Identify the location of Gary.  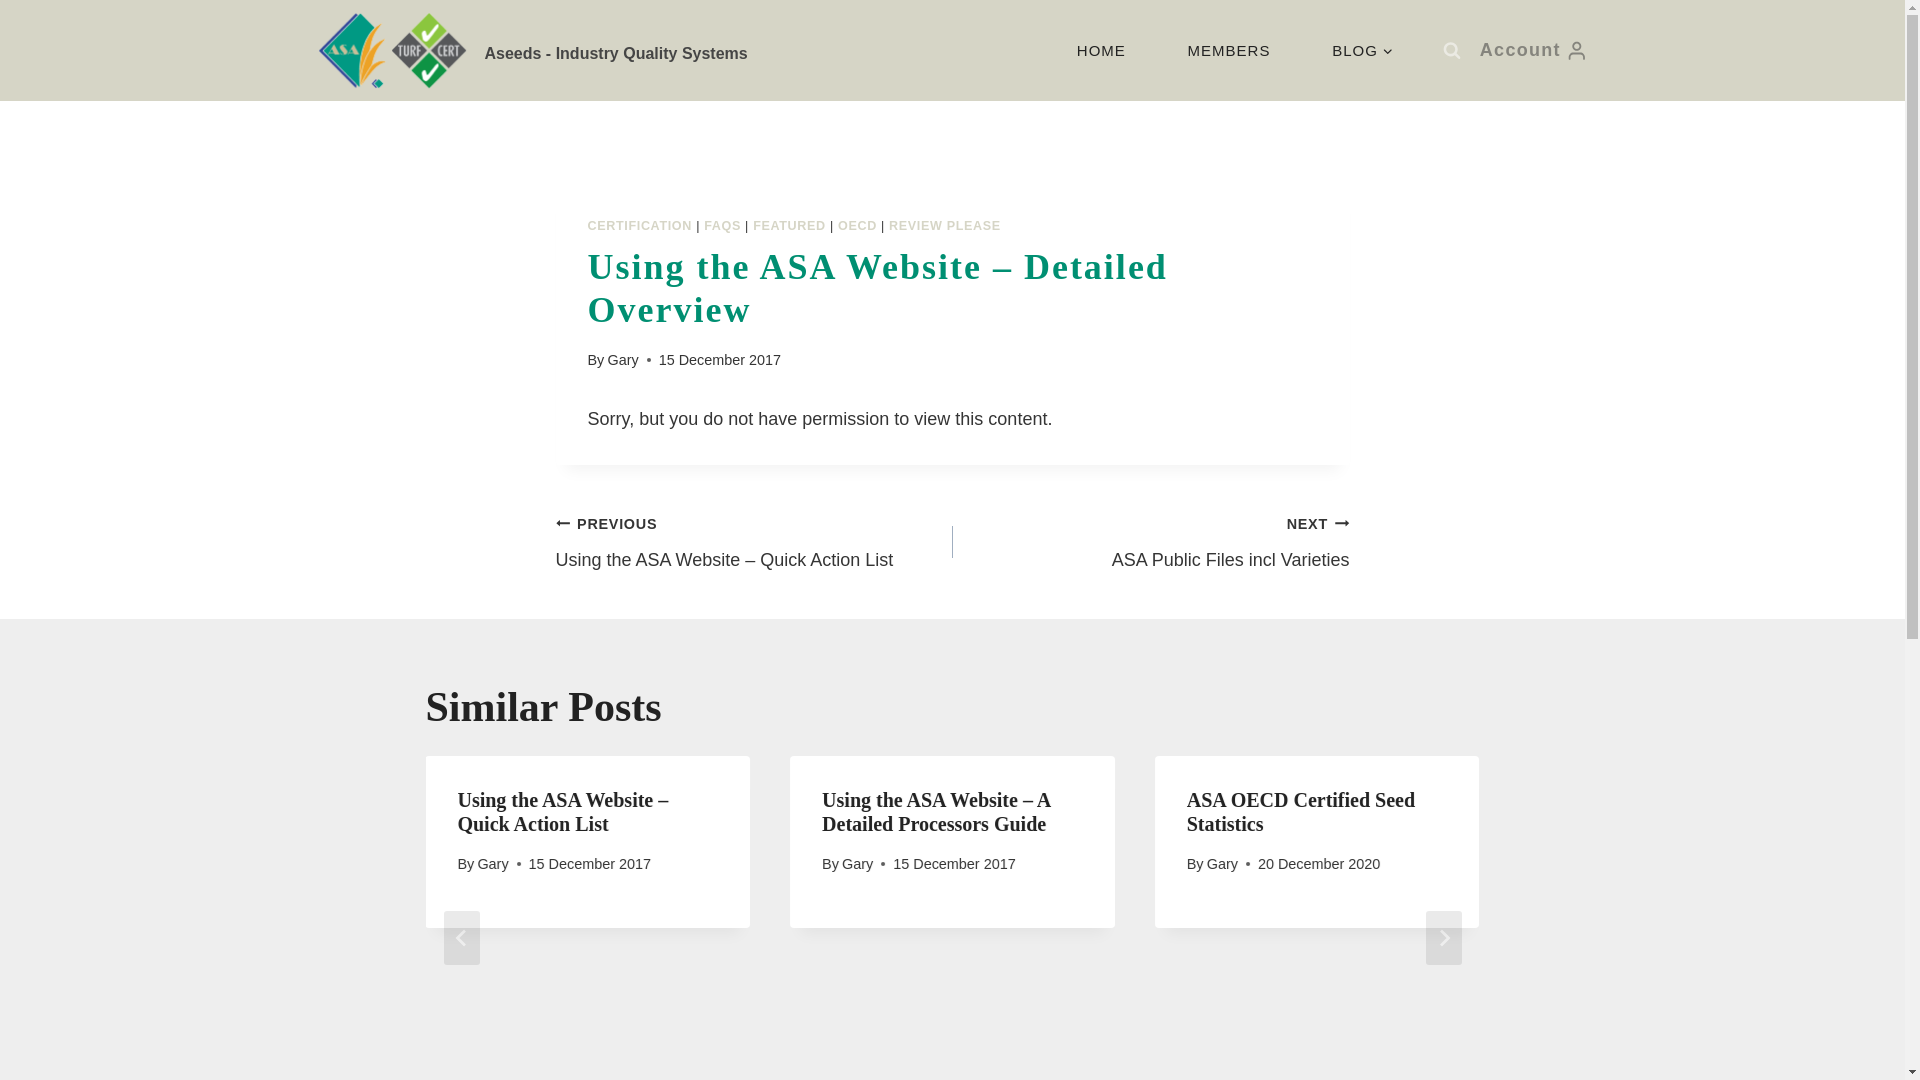
(1534, 49).